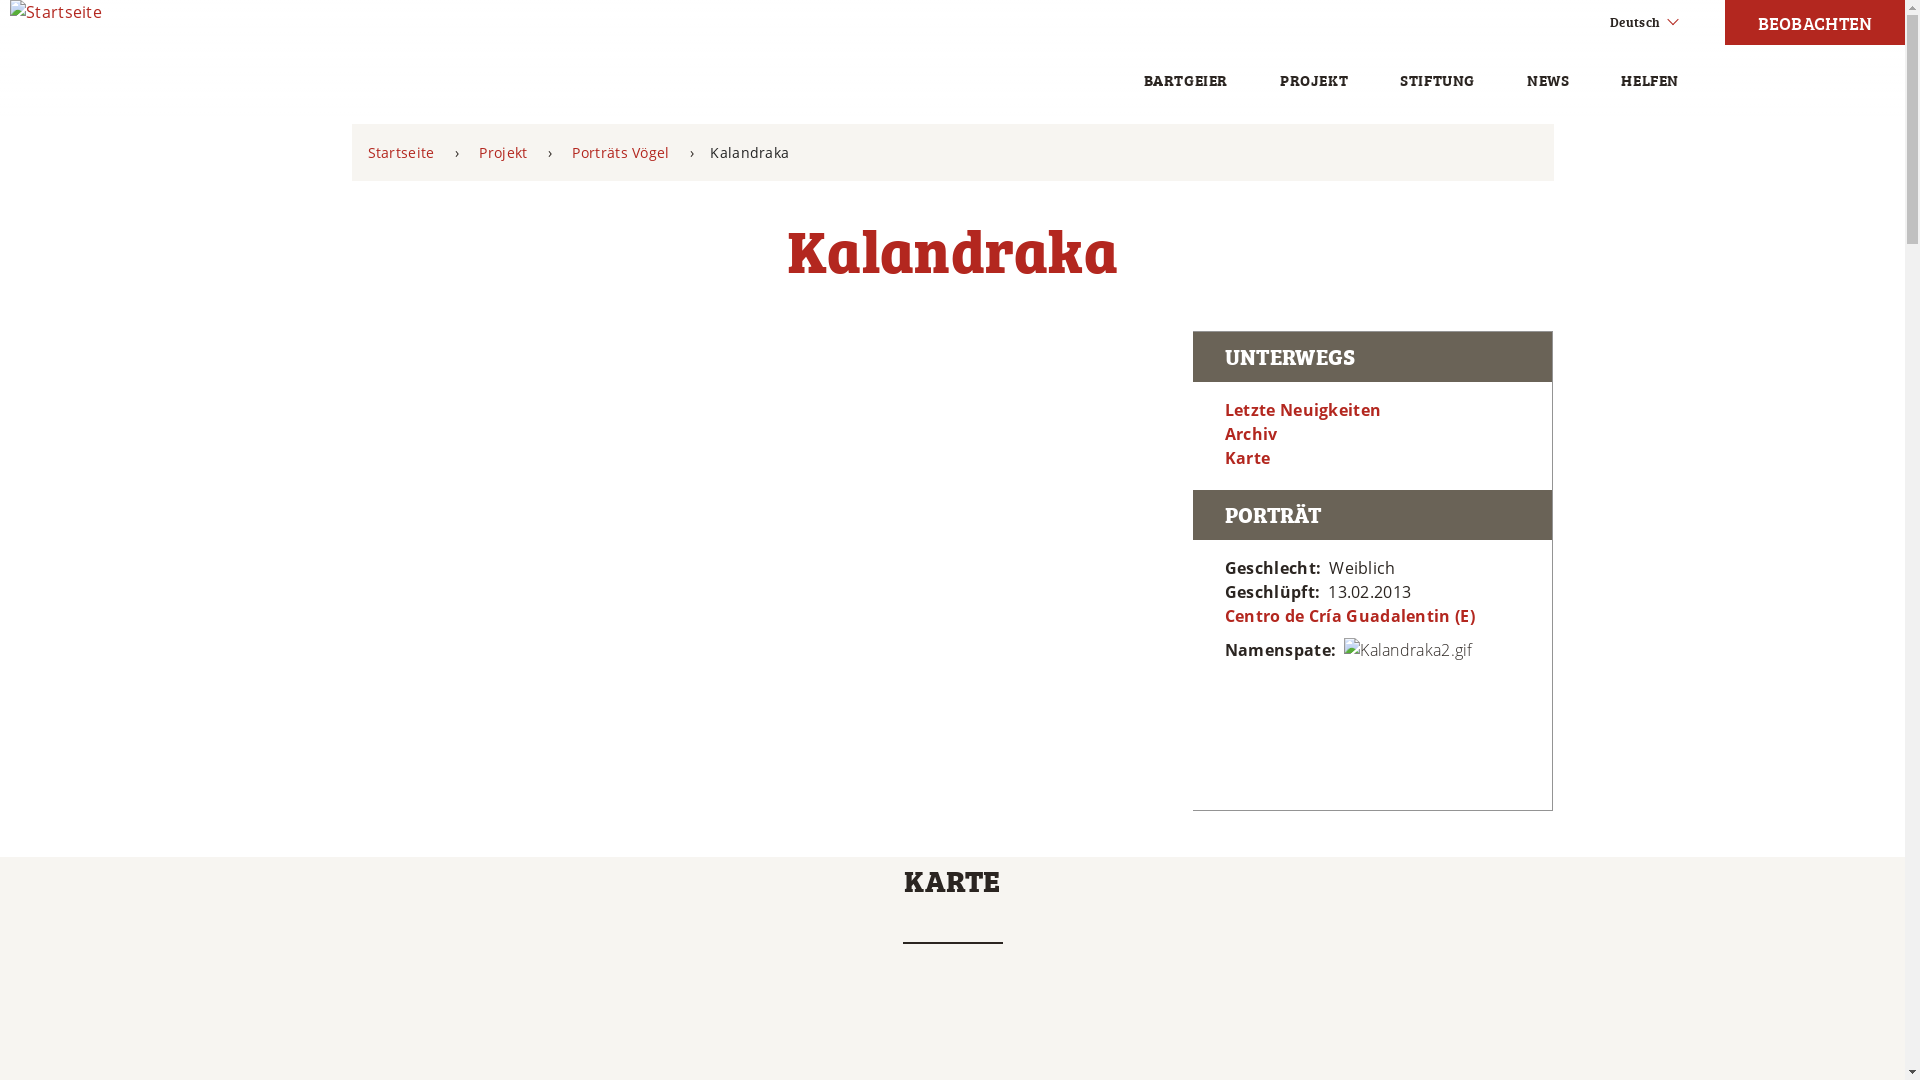  I want to click on Direkt zum Inhalt, so click(0, 0).